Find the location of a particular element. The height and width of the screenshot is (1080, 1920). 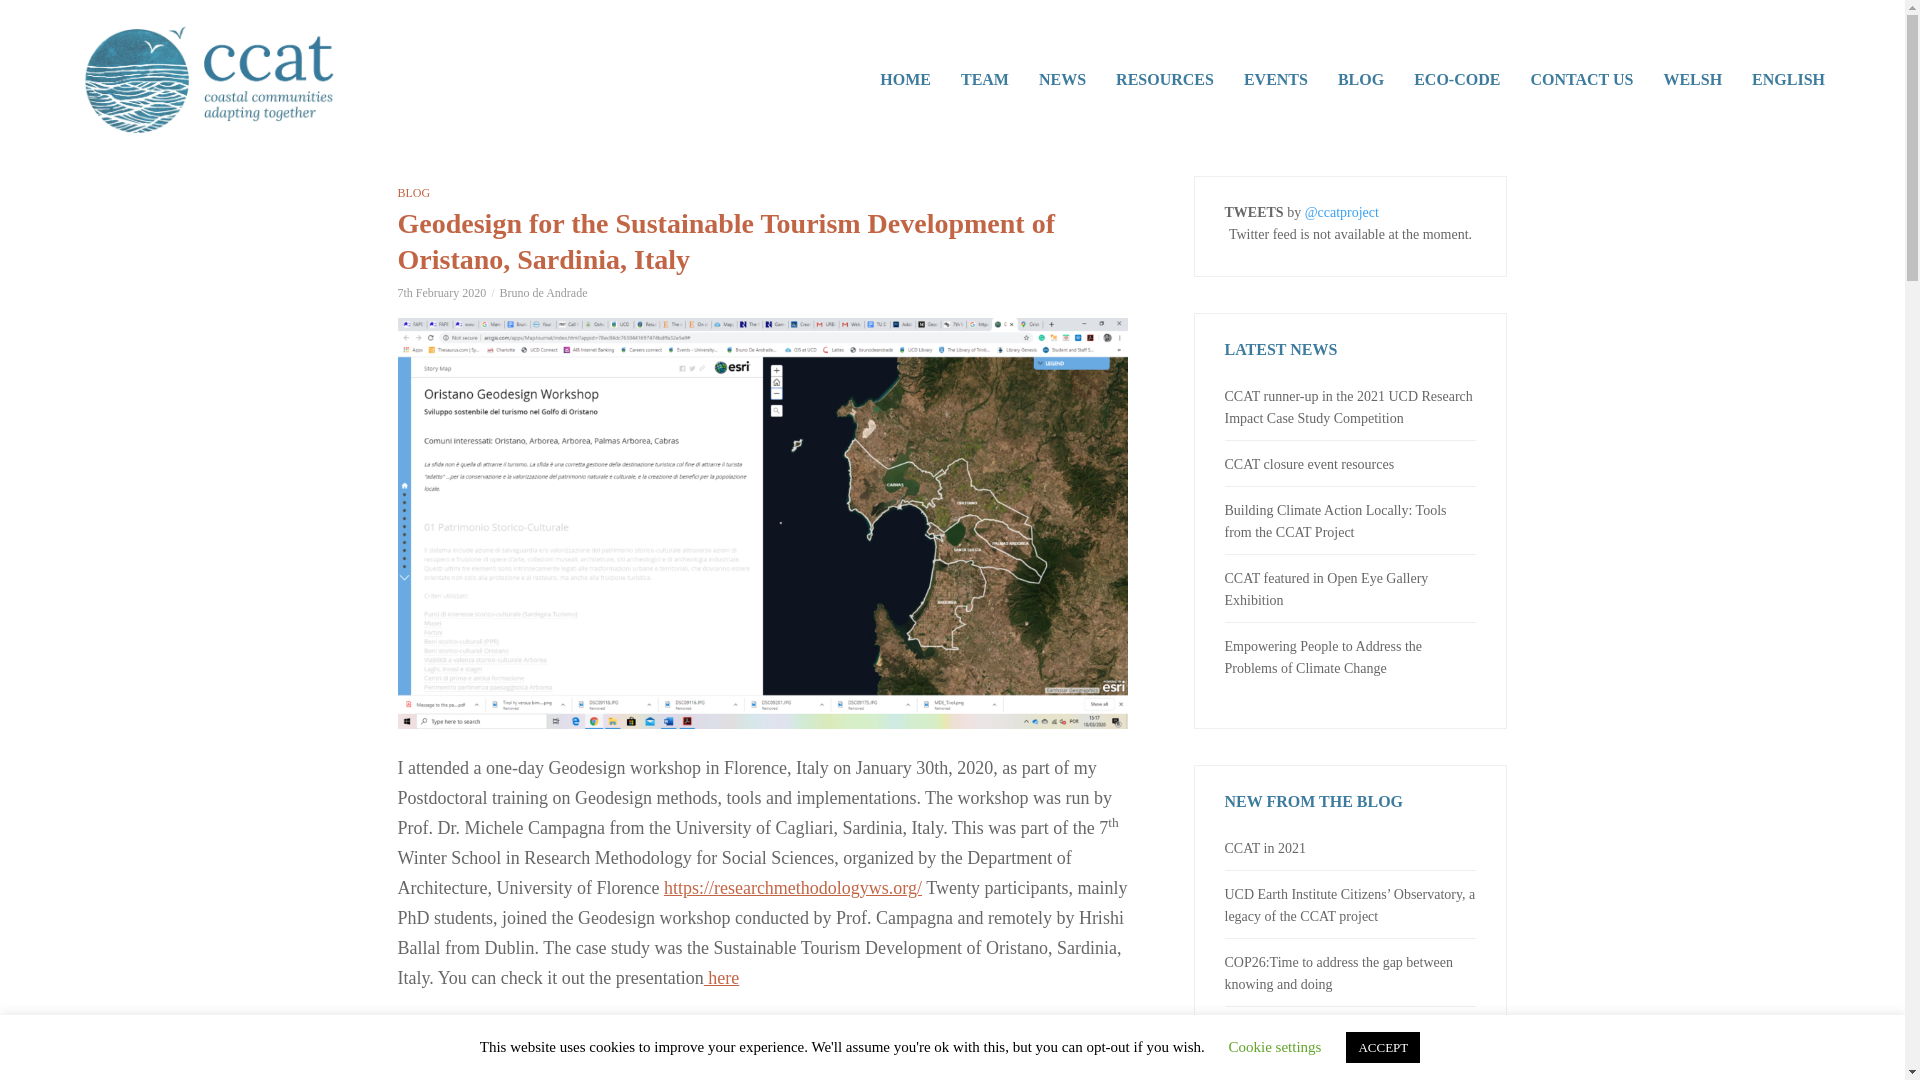

Bruno de Andrade is located at coordinates (543, 293).